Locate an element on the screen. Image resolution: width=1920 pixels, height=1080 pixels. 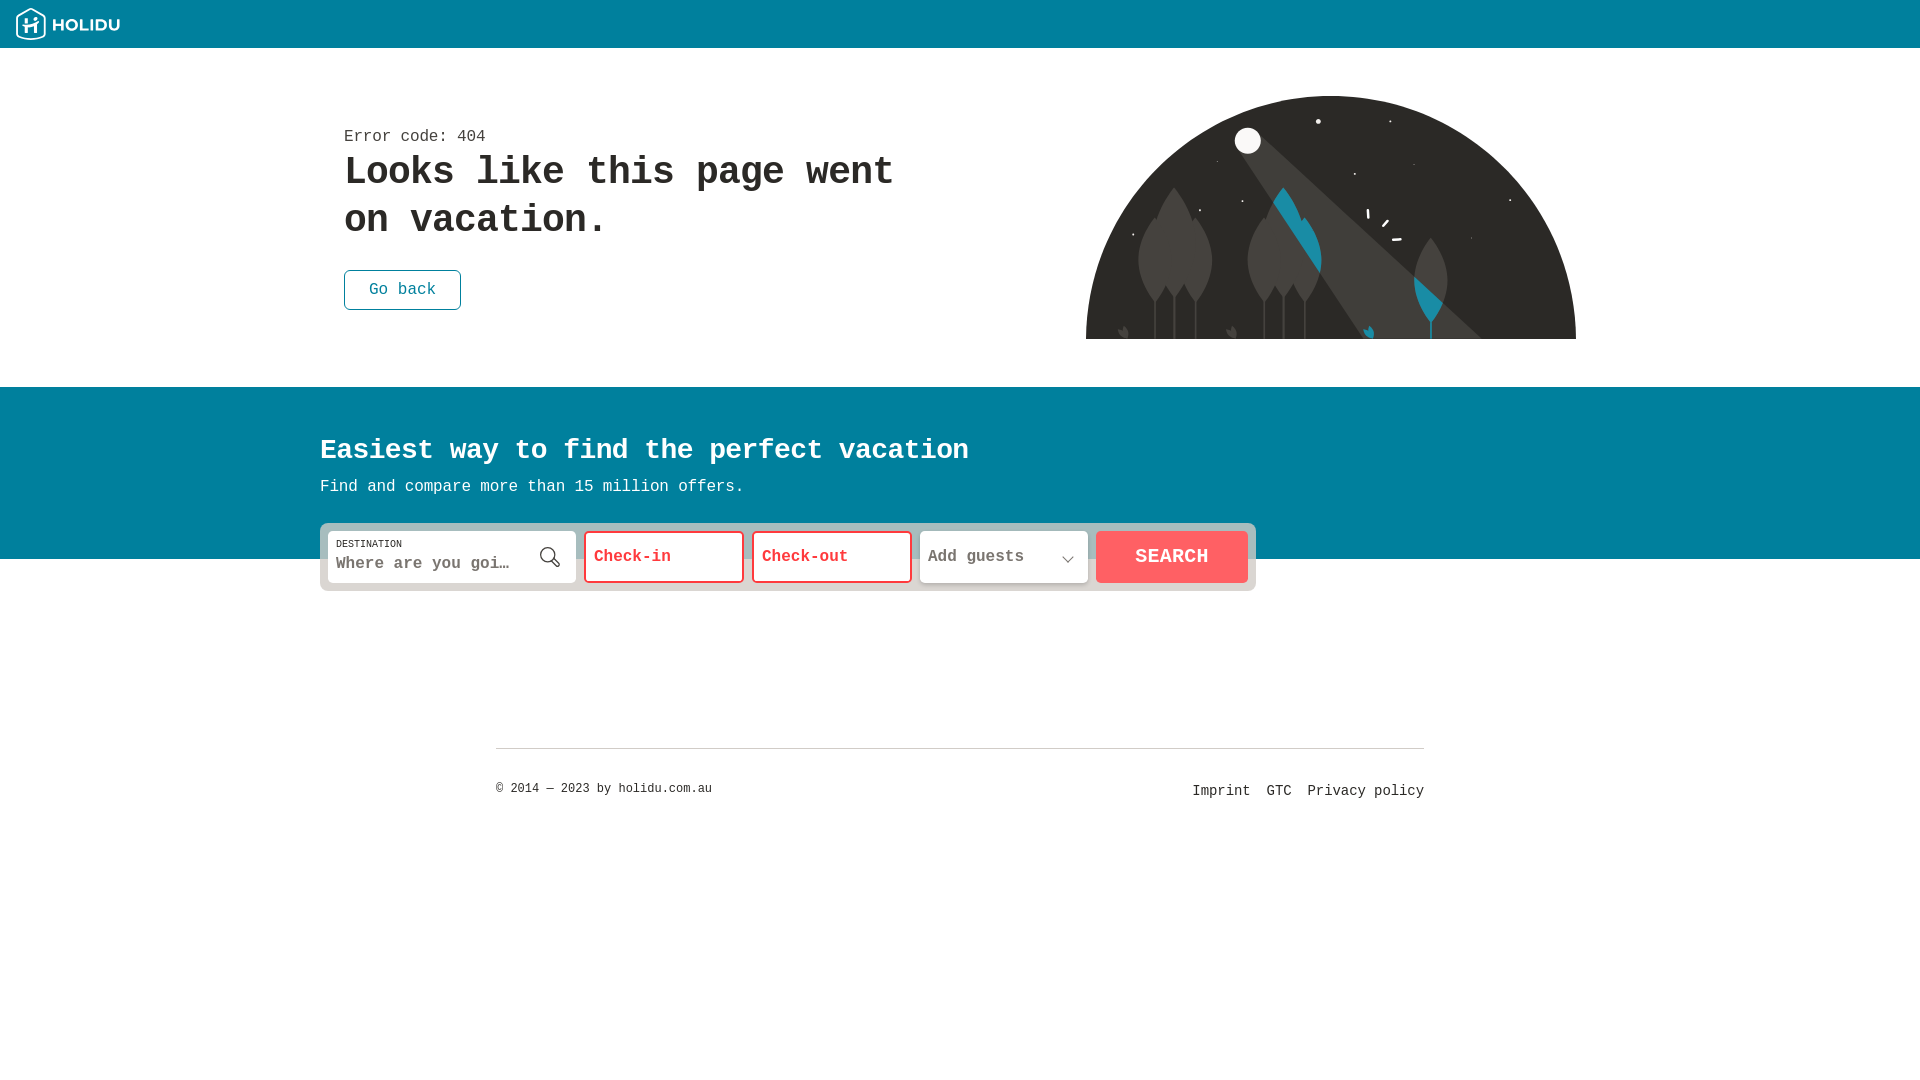
GTC is located at coordinates (1280, 791).